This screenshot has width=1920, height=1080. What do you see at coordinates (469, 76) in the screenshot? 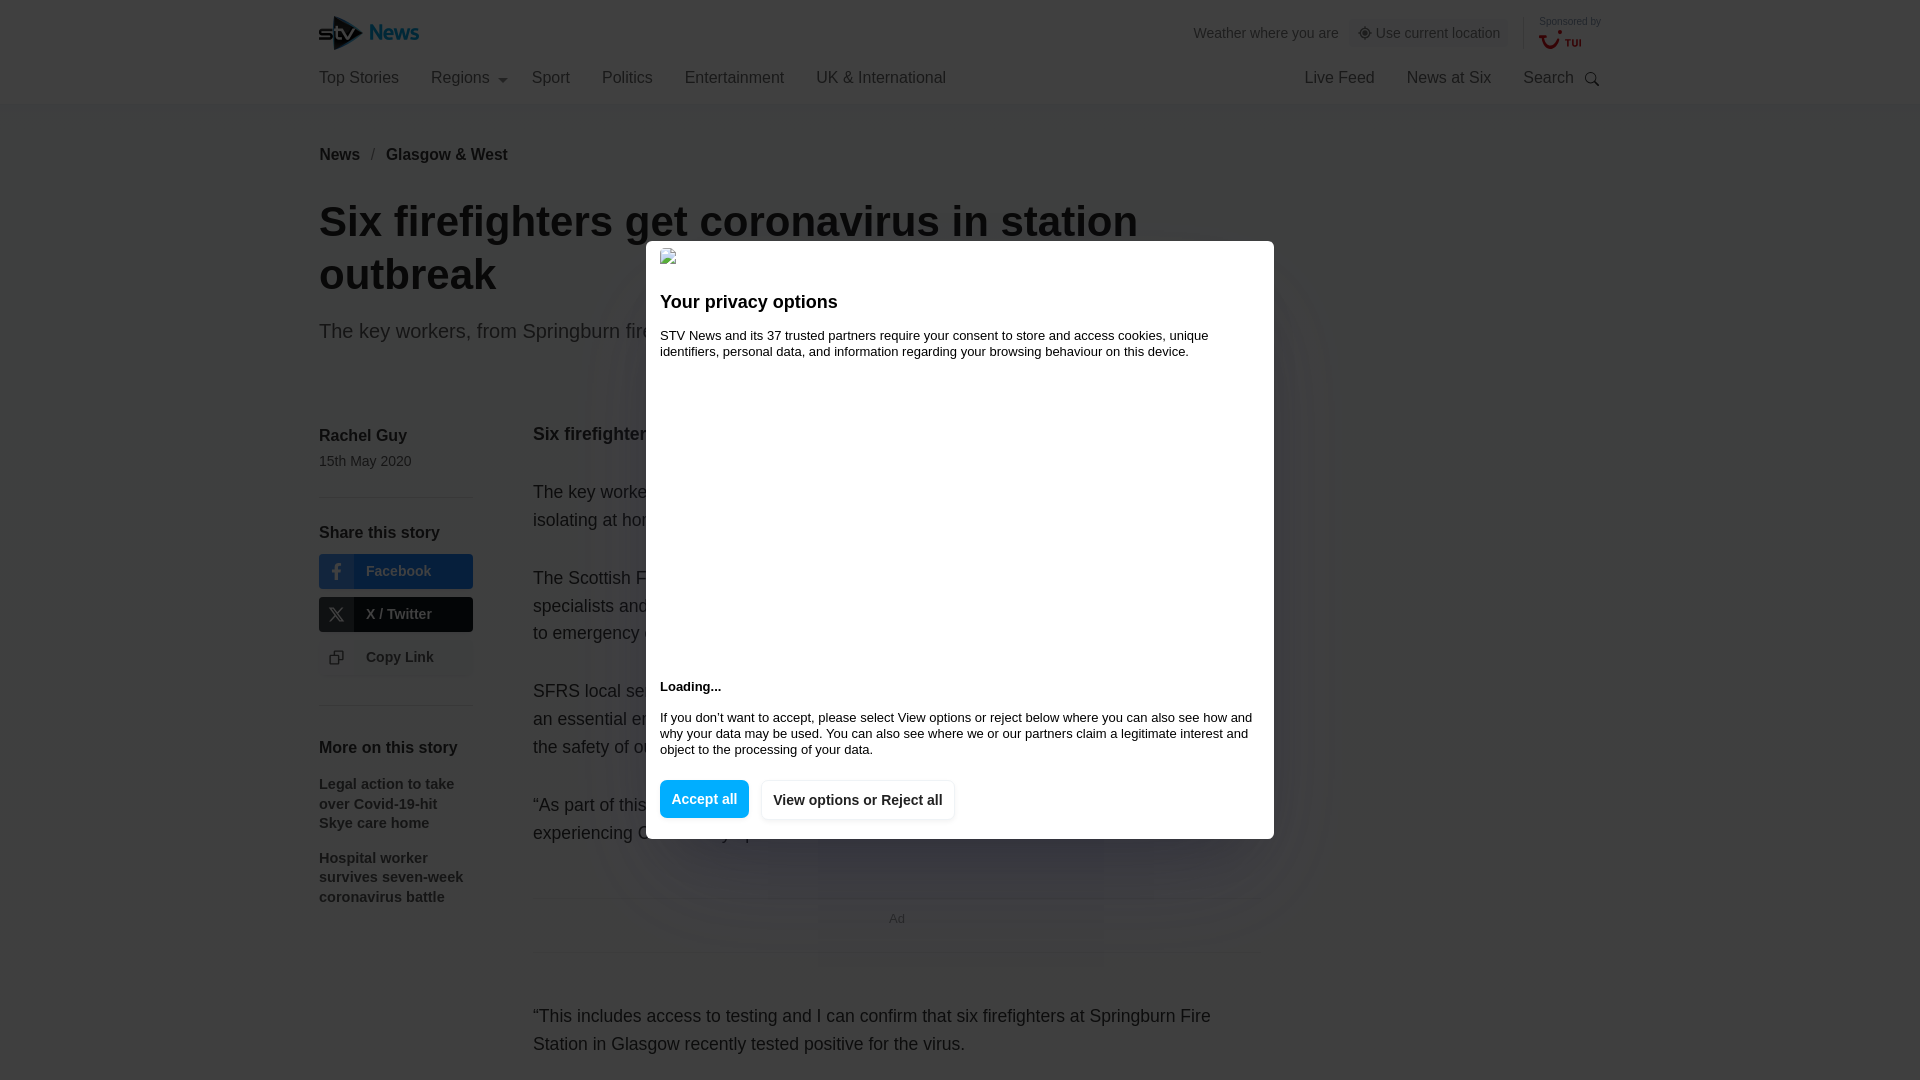
I see `Regions` at bounding box center [469, 76].